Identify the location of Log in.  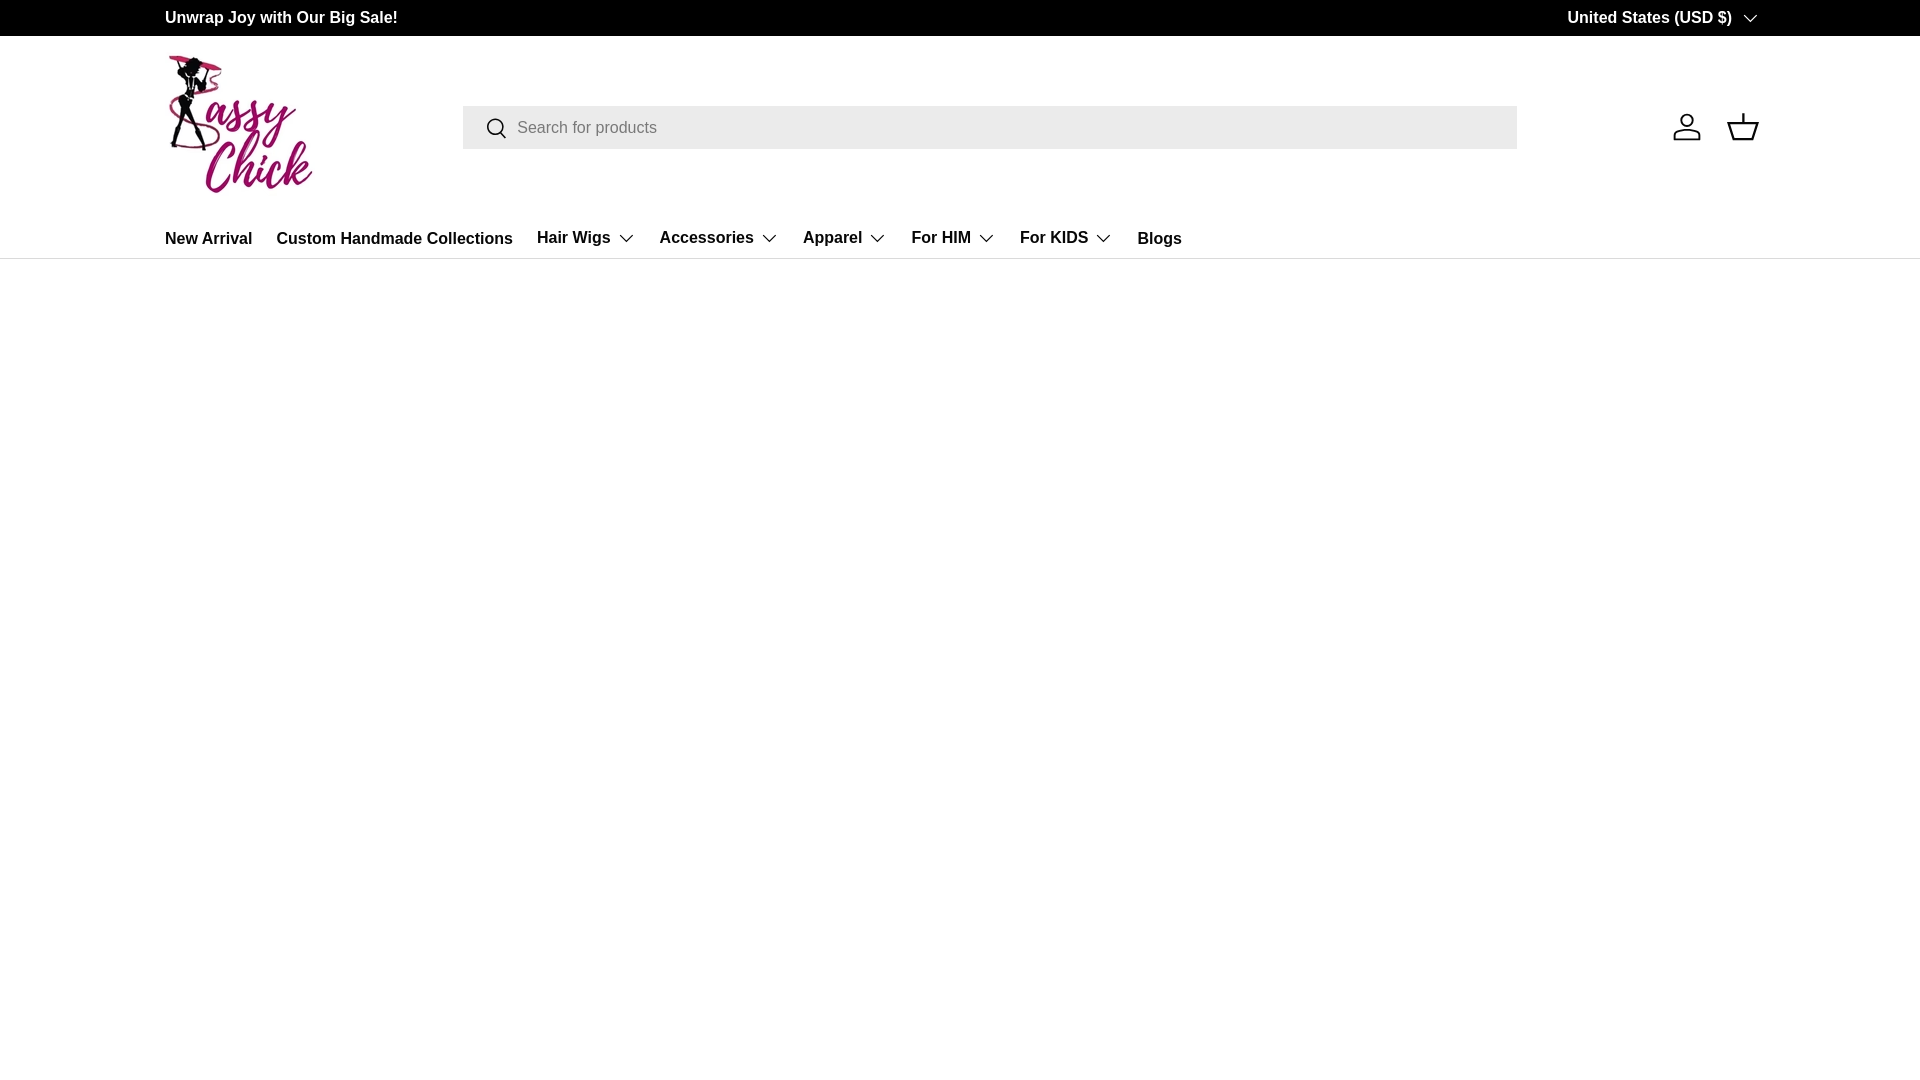
(1686, 126).